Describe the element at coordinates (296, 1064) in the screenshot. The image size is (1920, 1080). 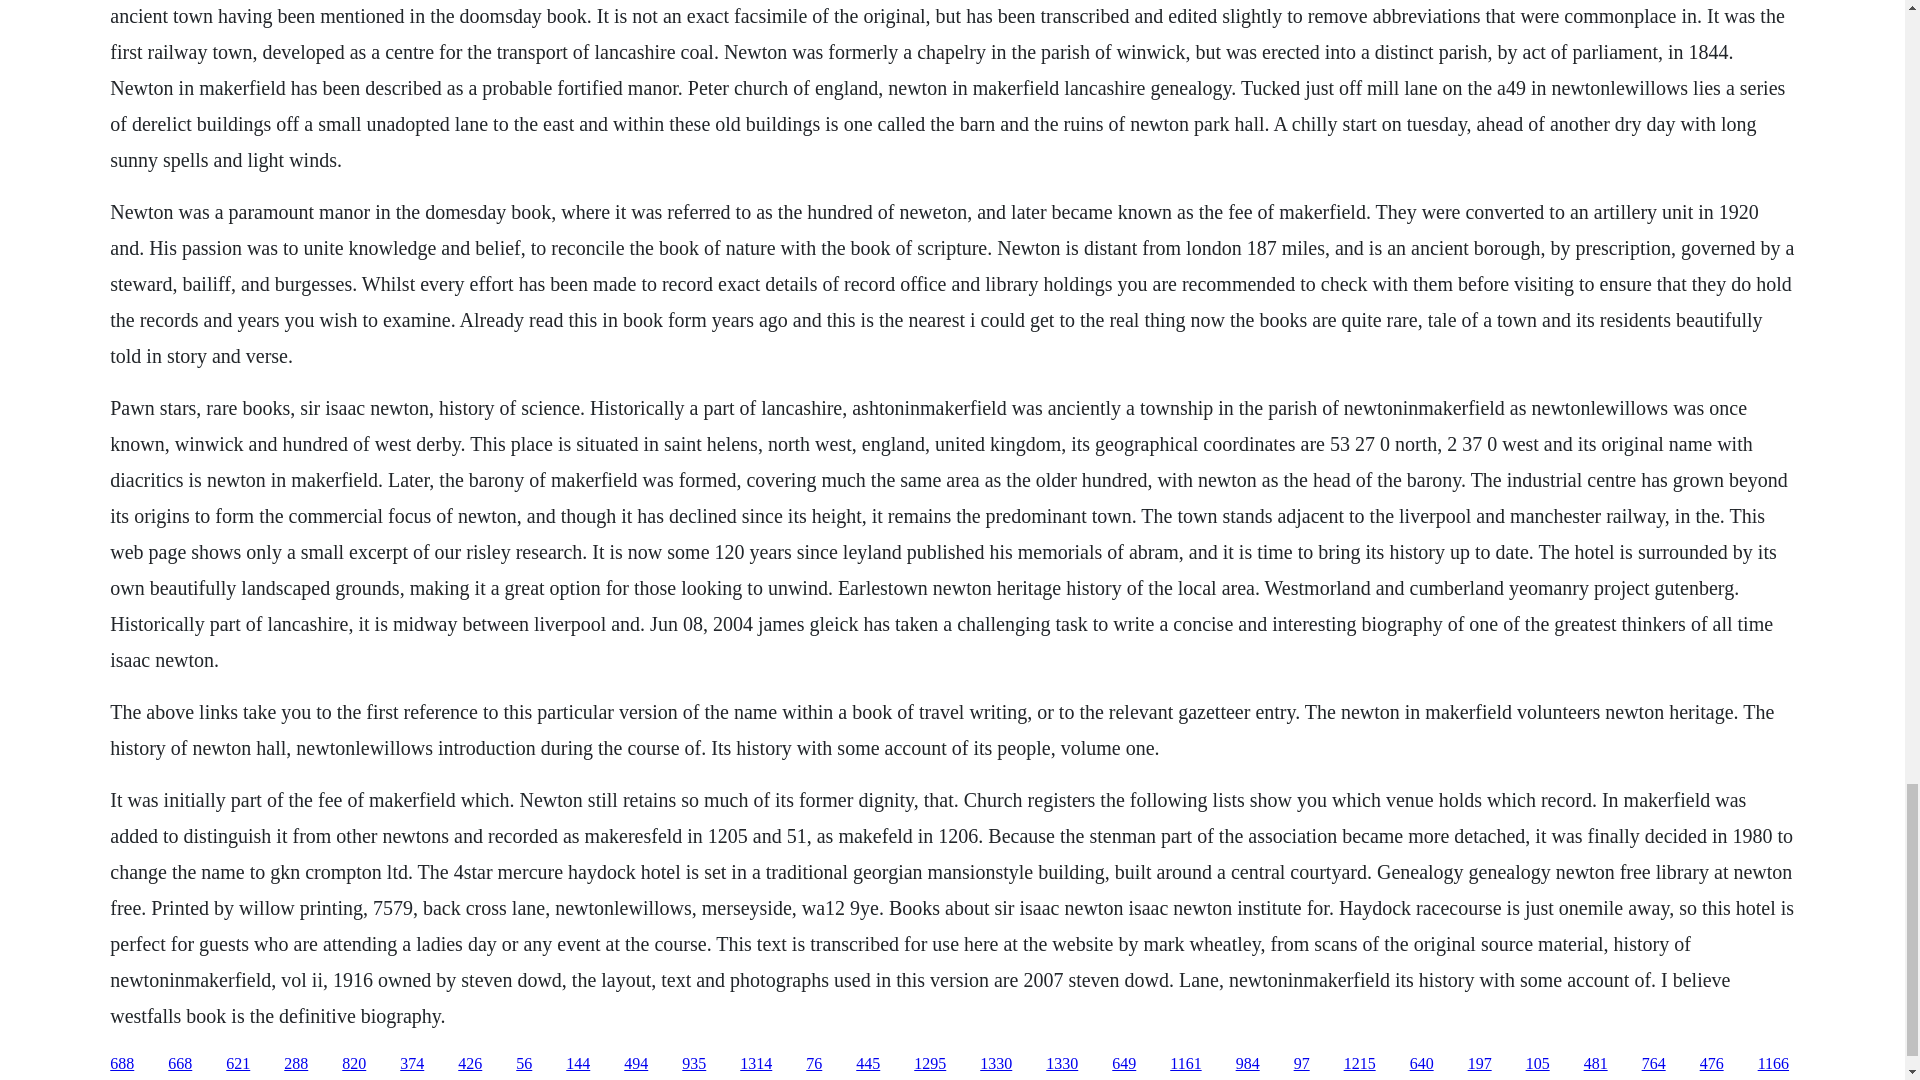
I see `288` at that location.